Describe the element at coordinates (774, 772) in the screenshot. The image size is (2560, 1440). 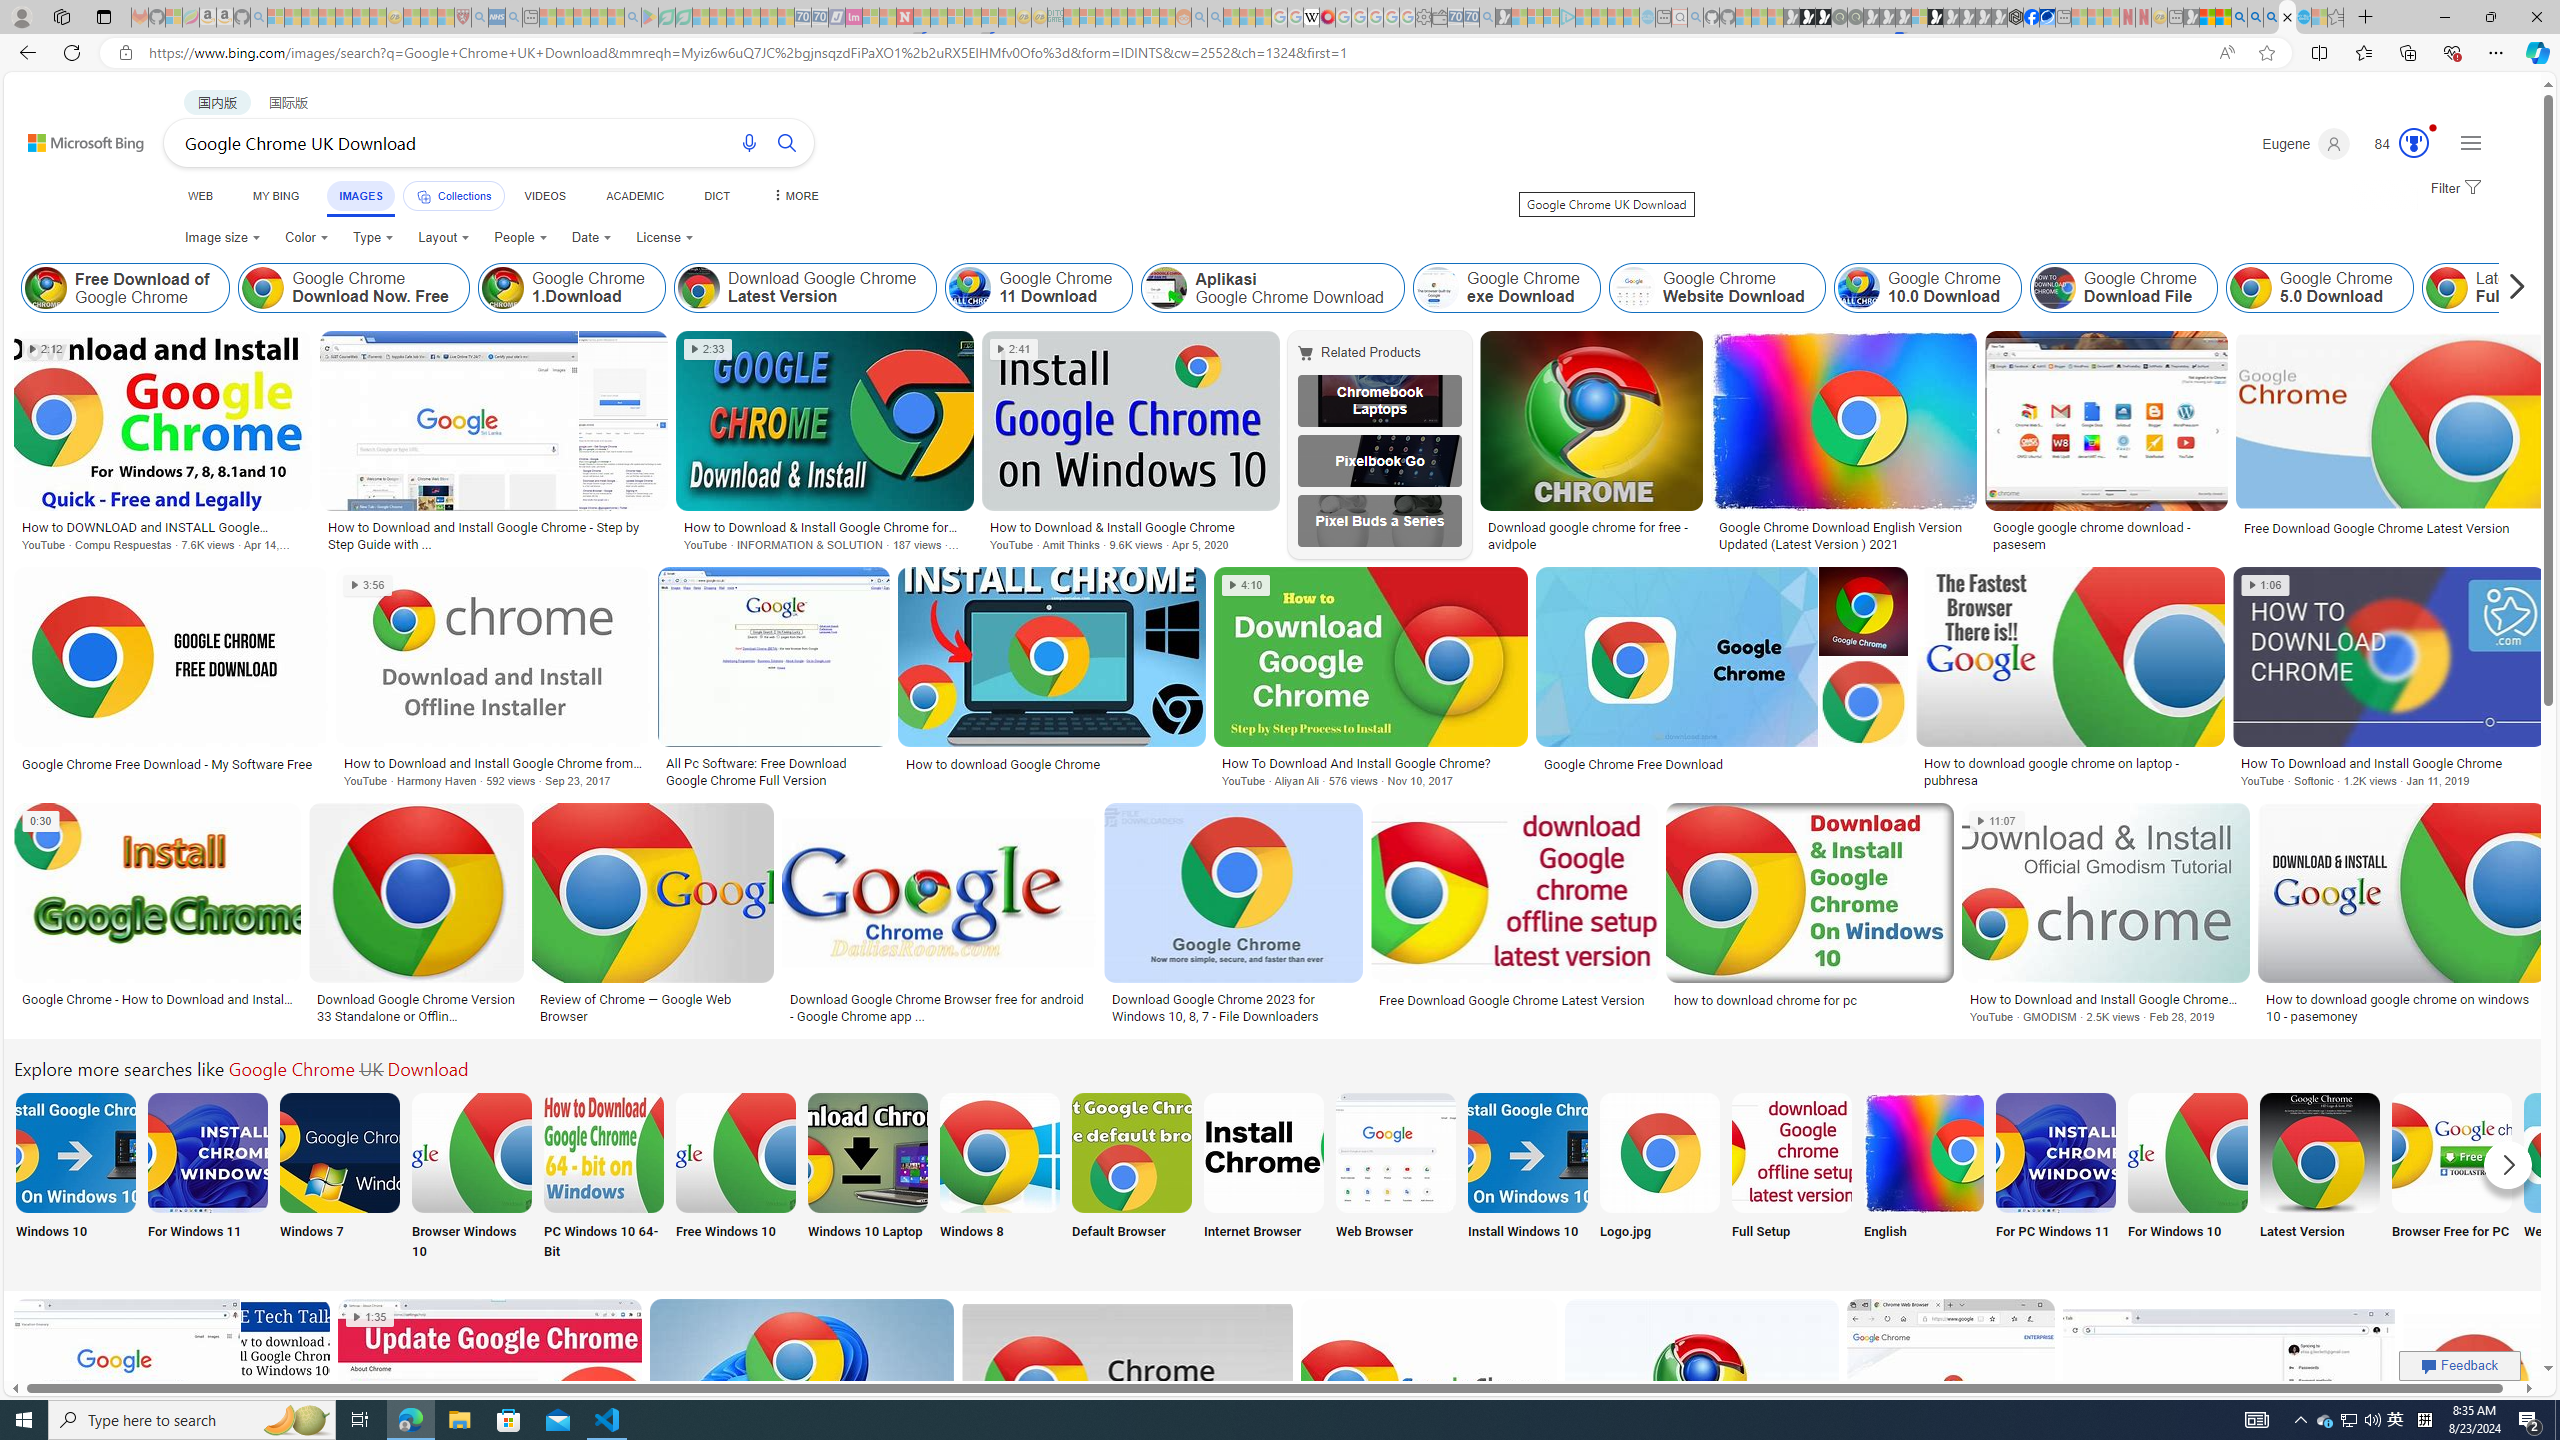
I see `All Pc Software: Free Download Google Chrome Full Version` at that location.